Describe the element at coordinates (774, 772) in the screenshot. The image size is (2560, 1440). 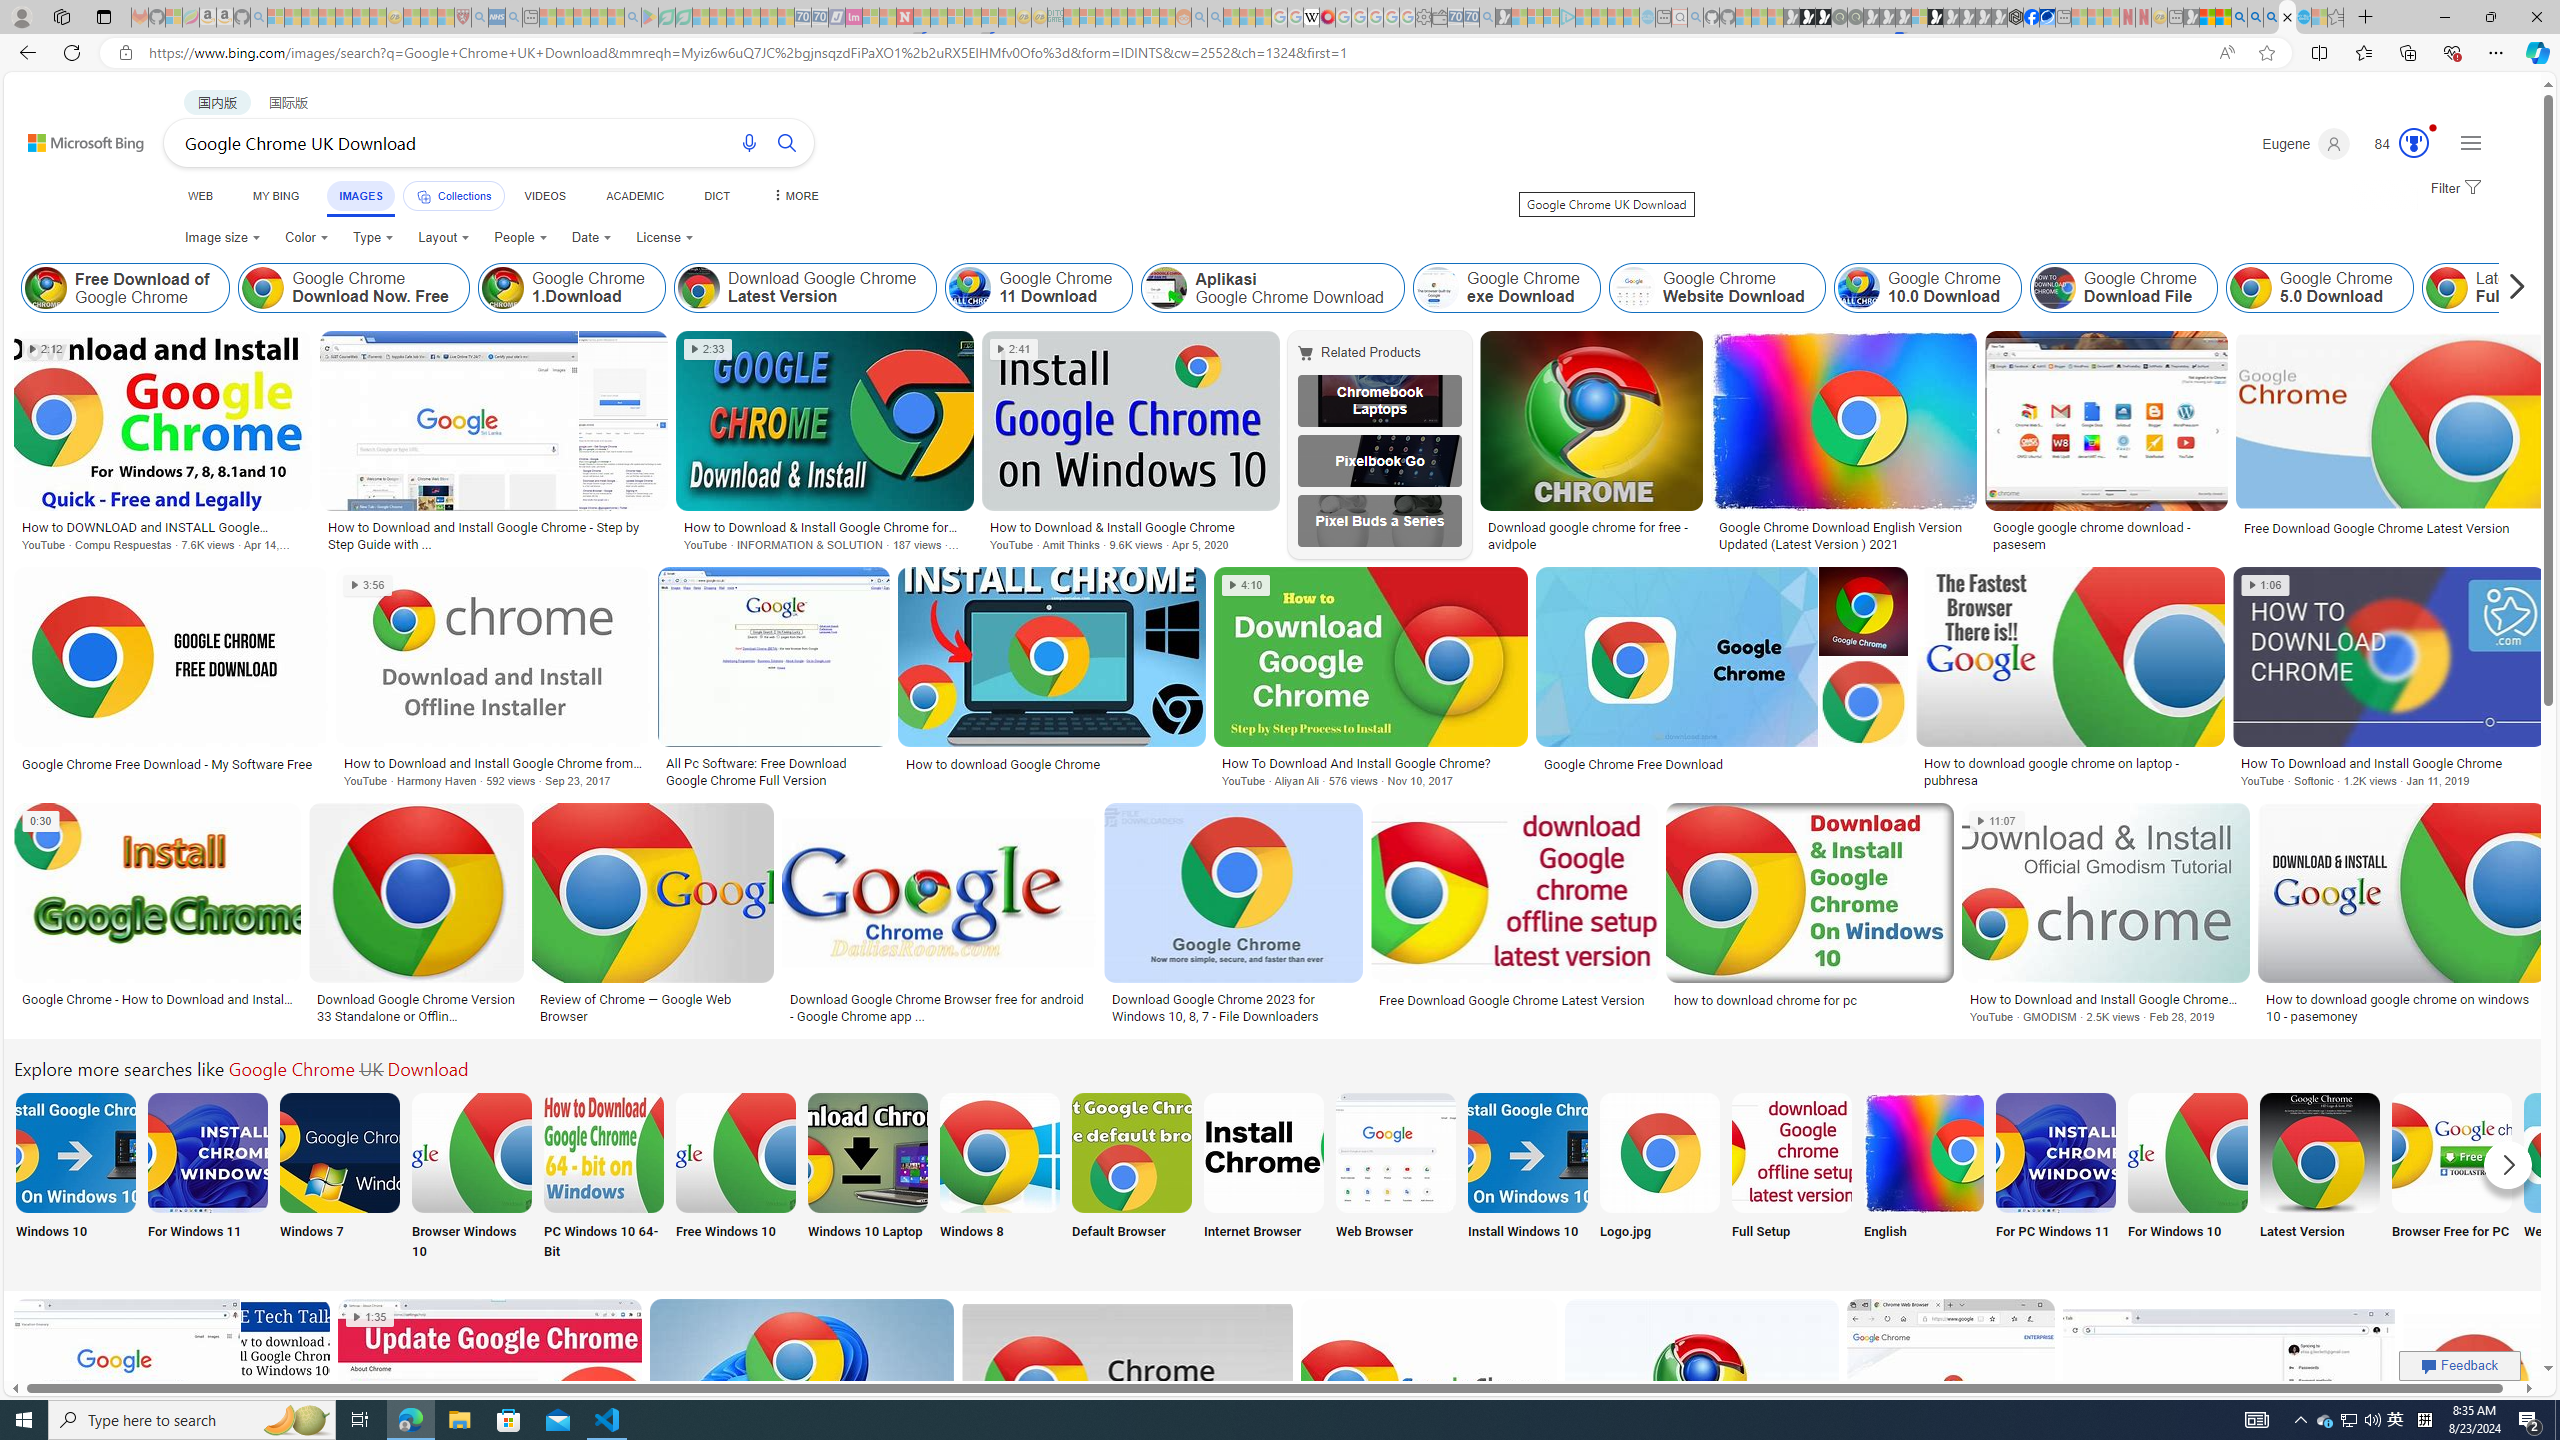
I see `All Pc Software: Free Download Google Chrome Full Version` at that location.